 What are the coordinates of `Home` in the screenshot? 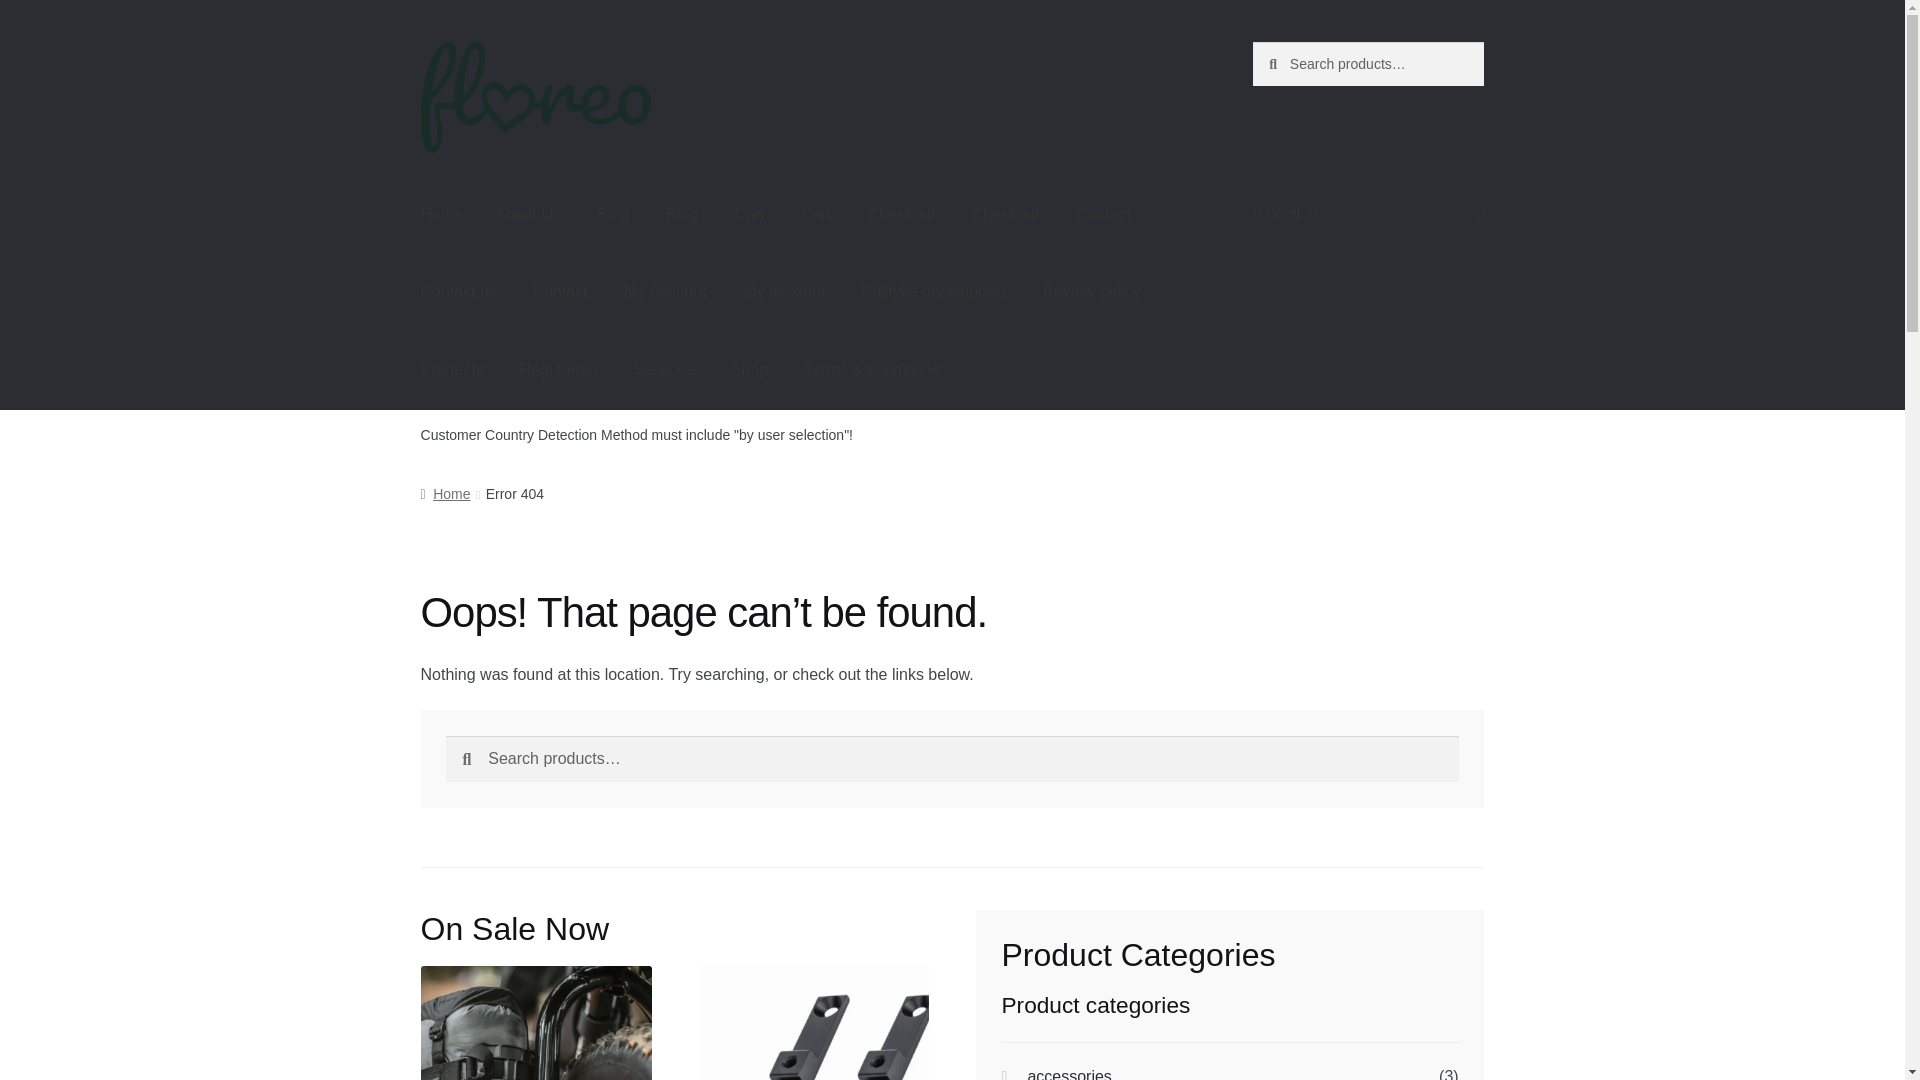 It's located at (442, 214).